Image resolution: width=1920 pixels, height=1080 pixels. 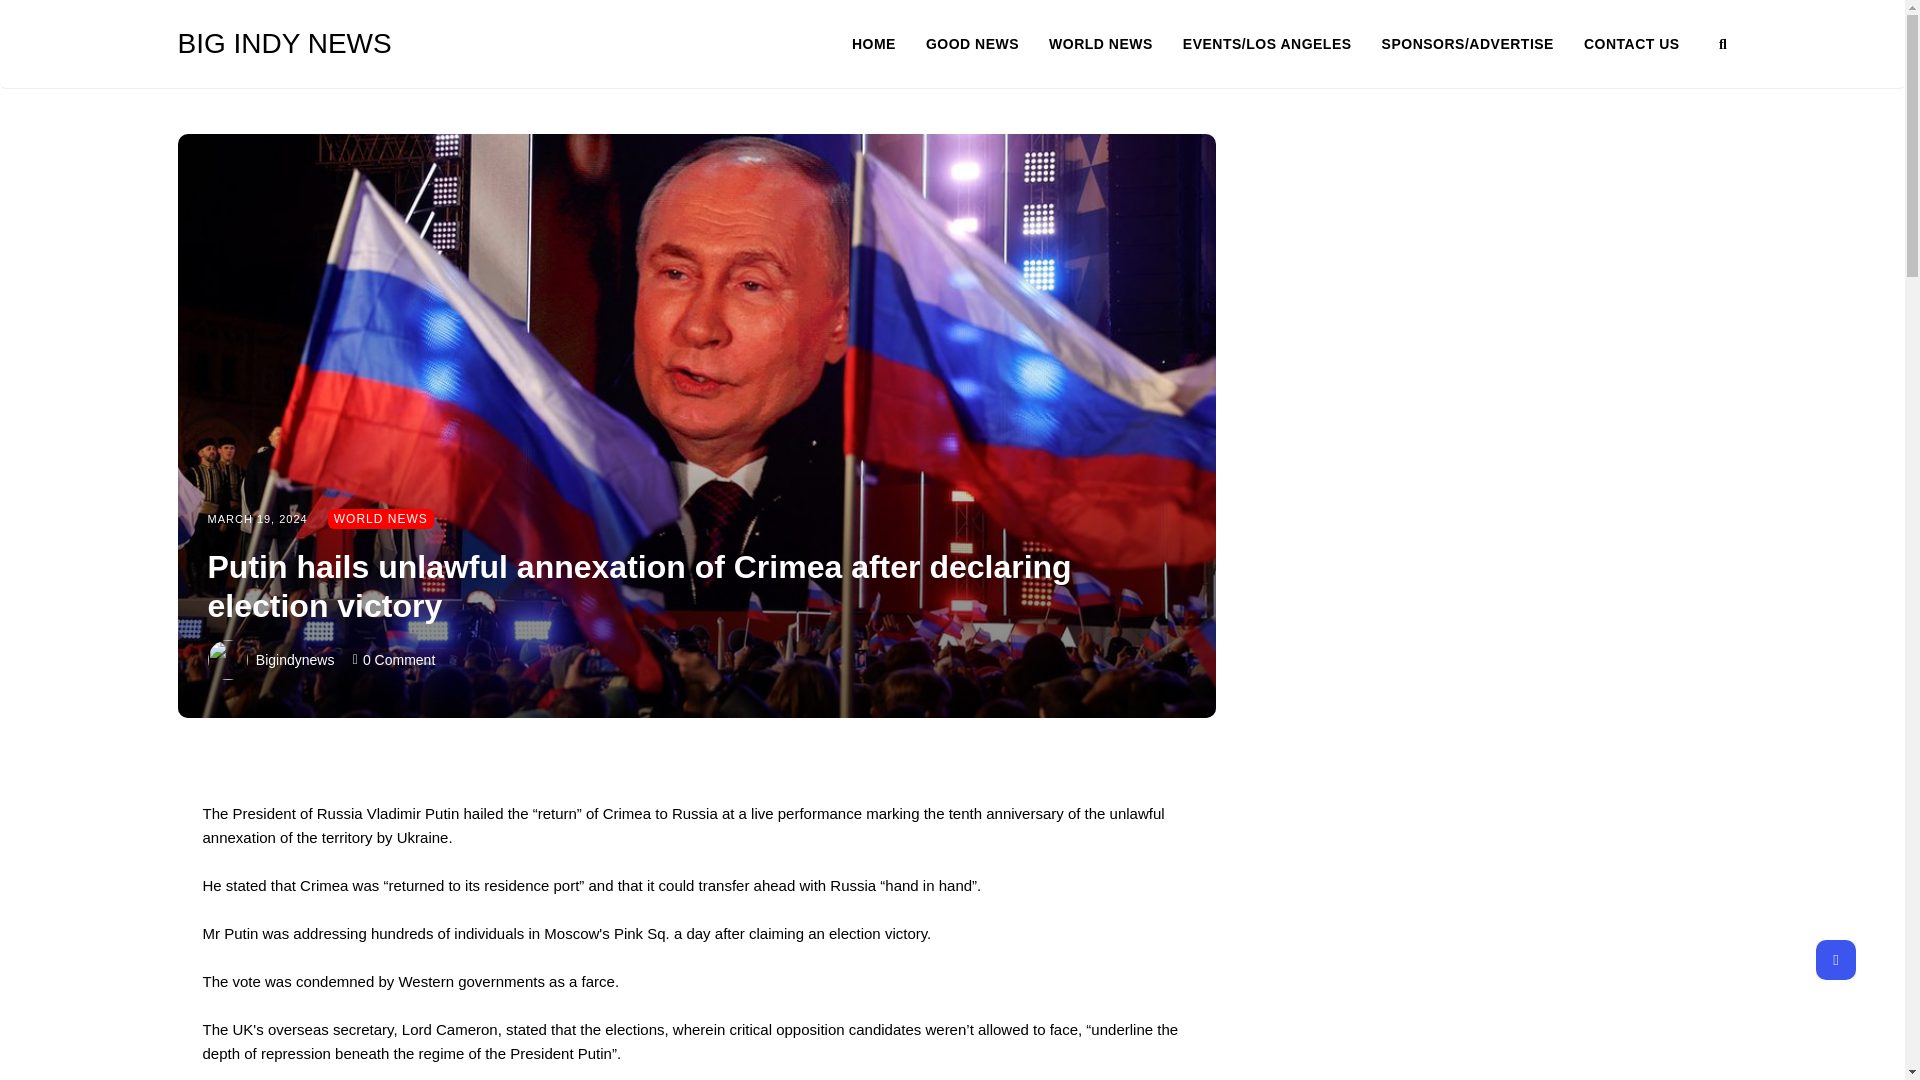 I want to click on WORLD NEWS, so click(x=1115, y=44).